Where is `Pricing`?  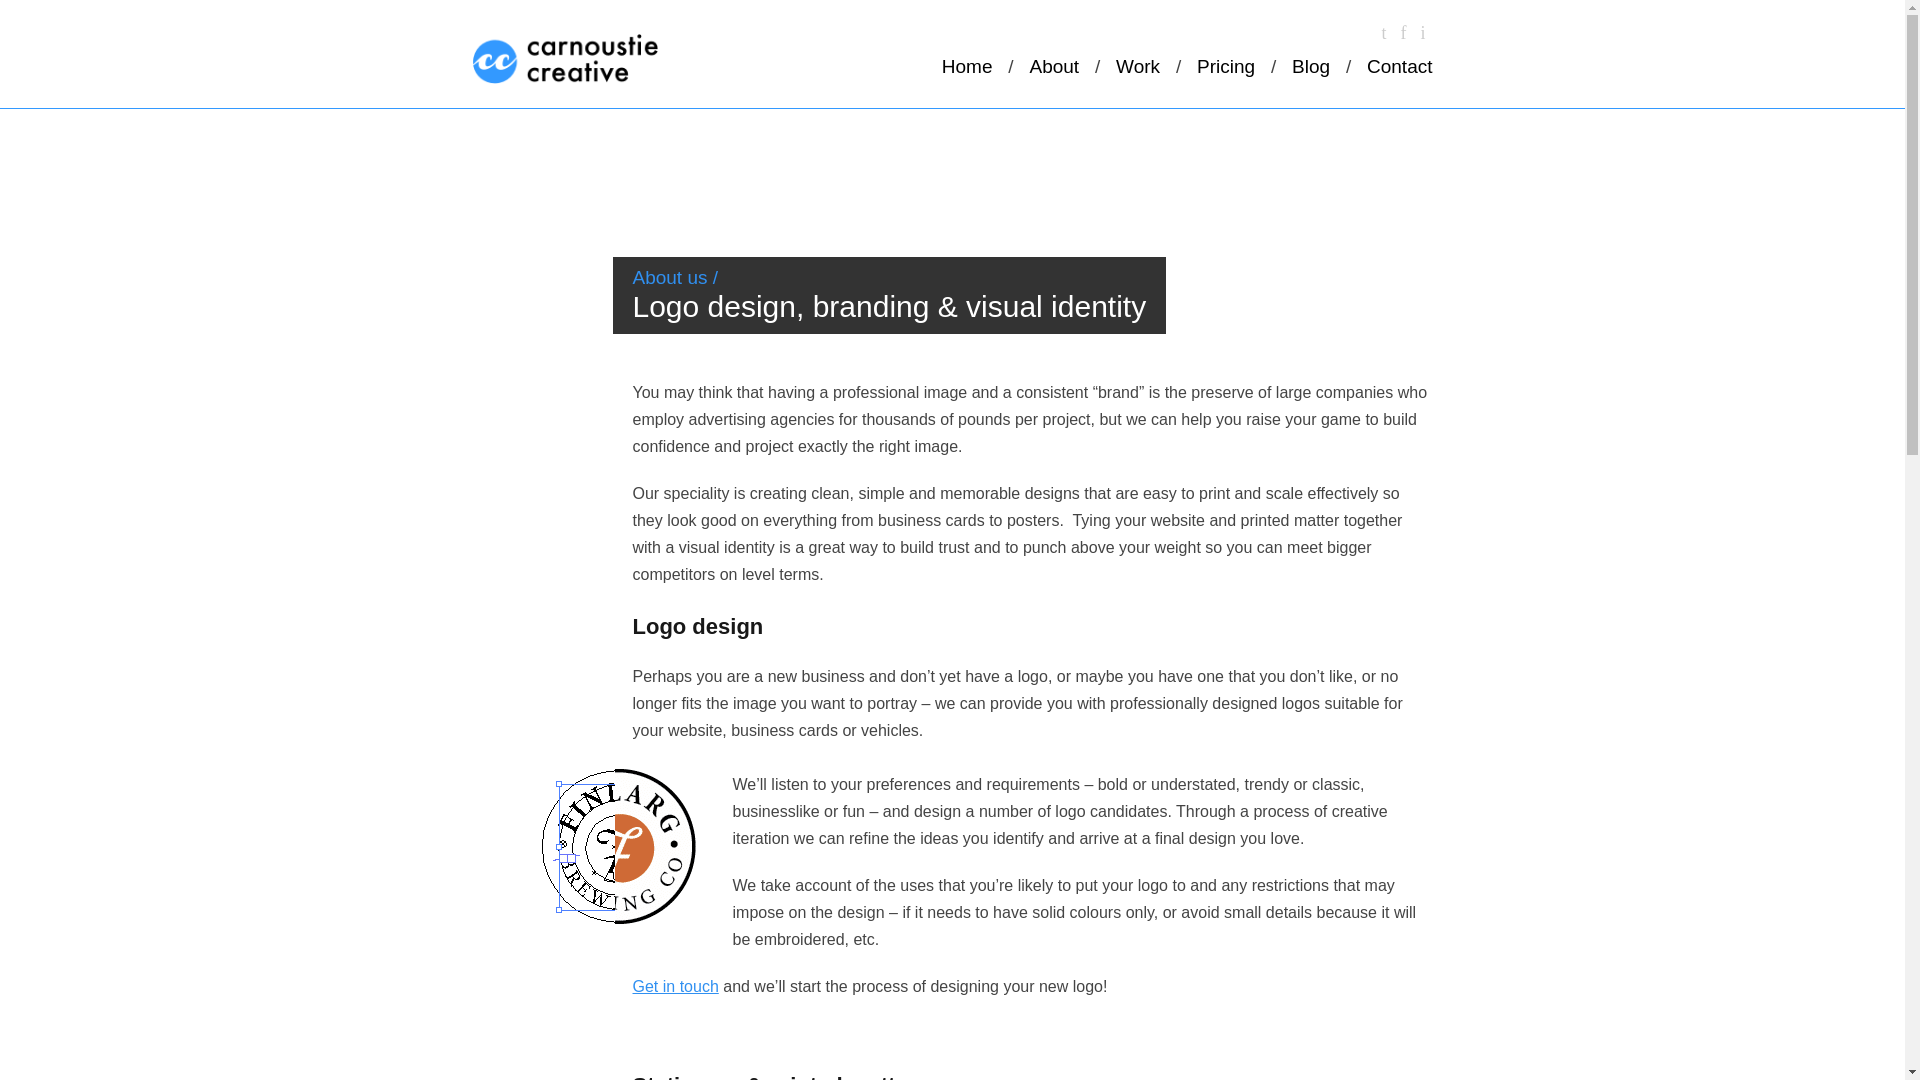 Pricing is located at coordinates (1226, 66).